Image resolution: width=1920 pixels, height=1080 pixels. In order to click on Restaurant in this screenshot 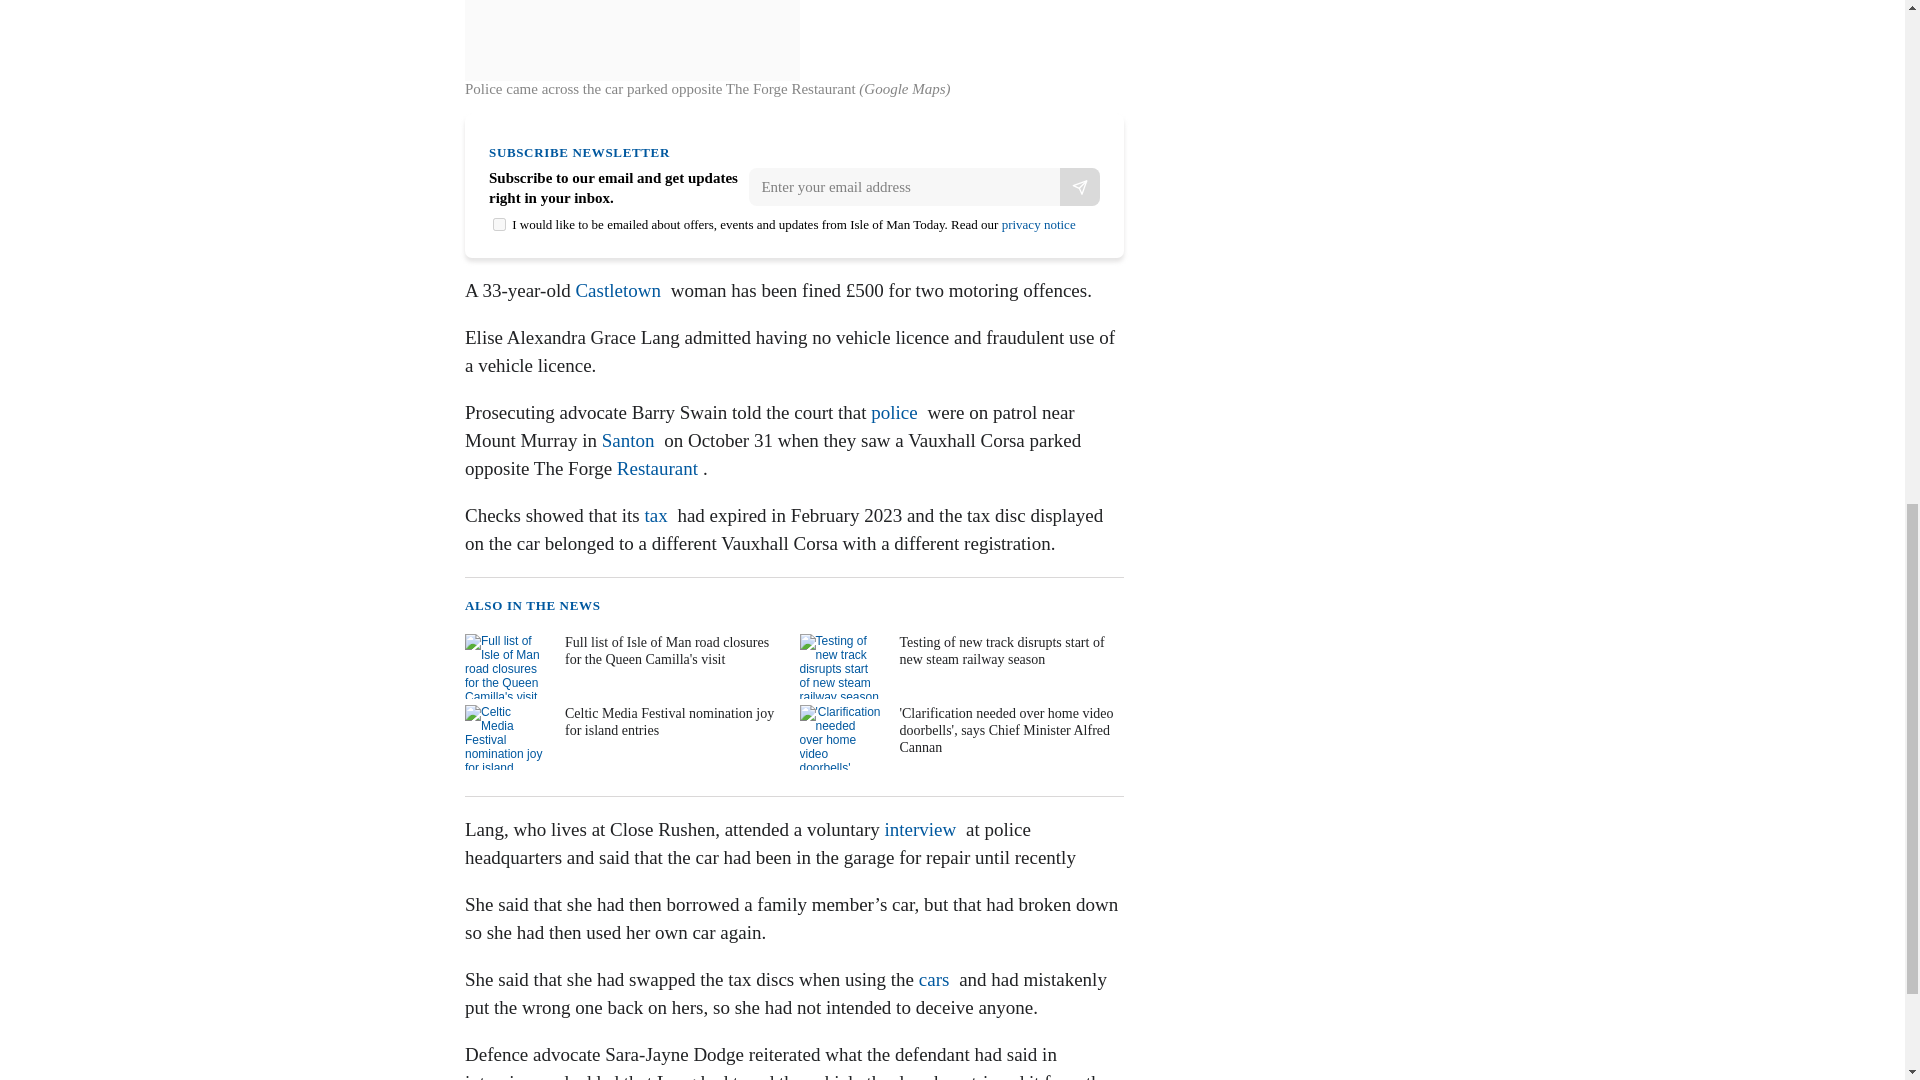, I will do `click(657, 468)`.